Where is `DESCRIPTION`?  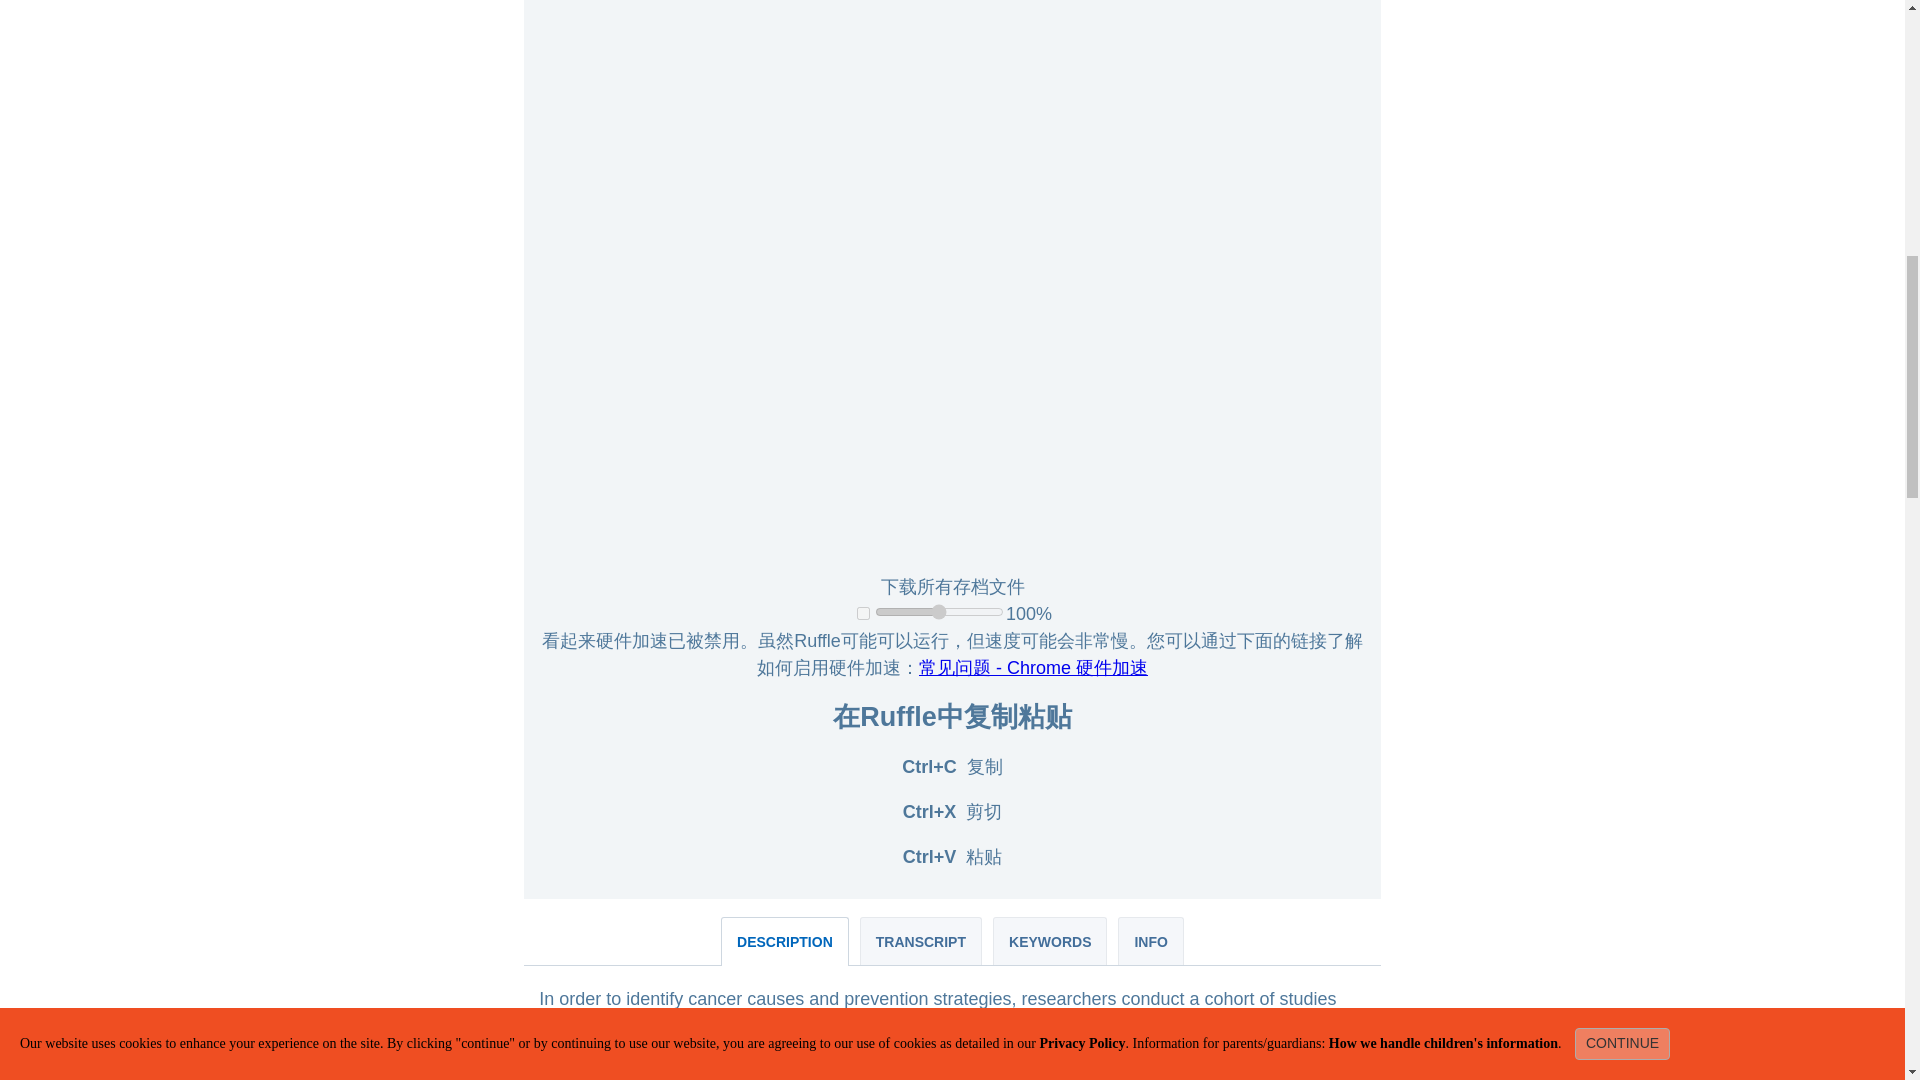 DESCRIPTION is located at coordinates (784, 940).